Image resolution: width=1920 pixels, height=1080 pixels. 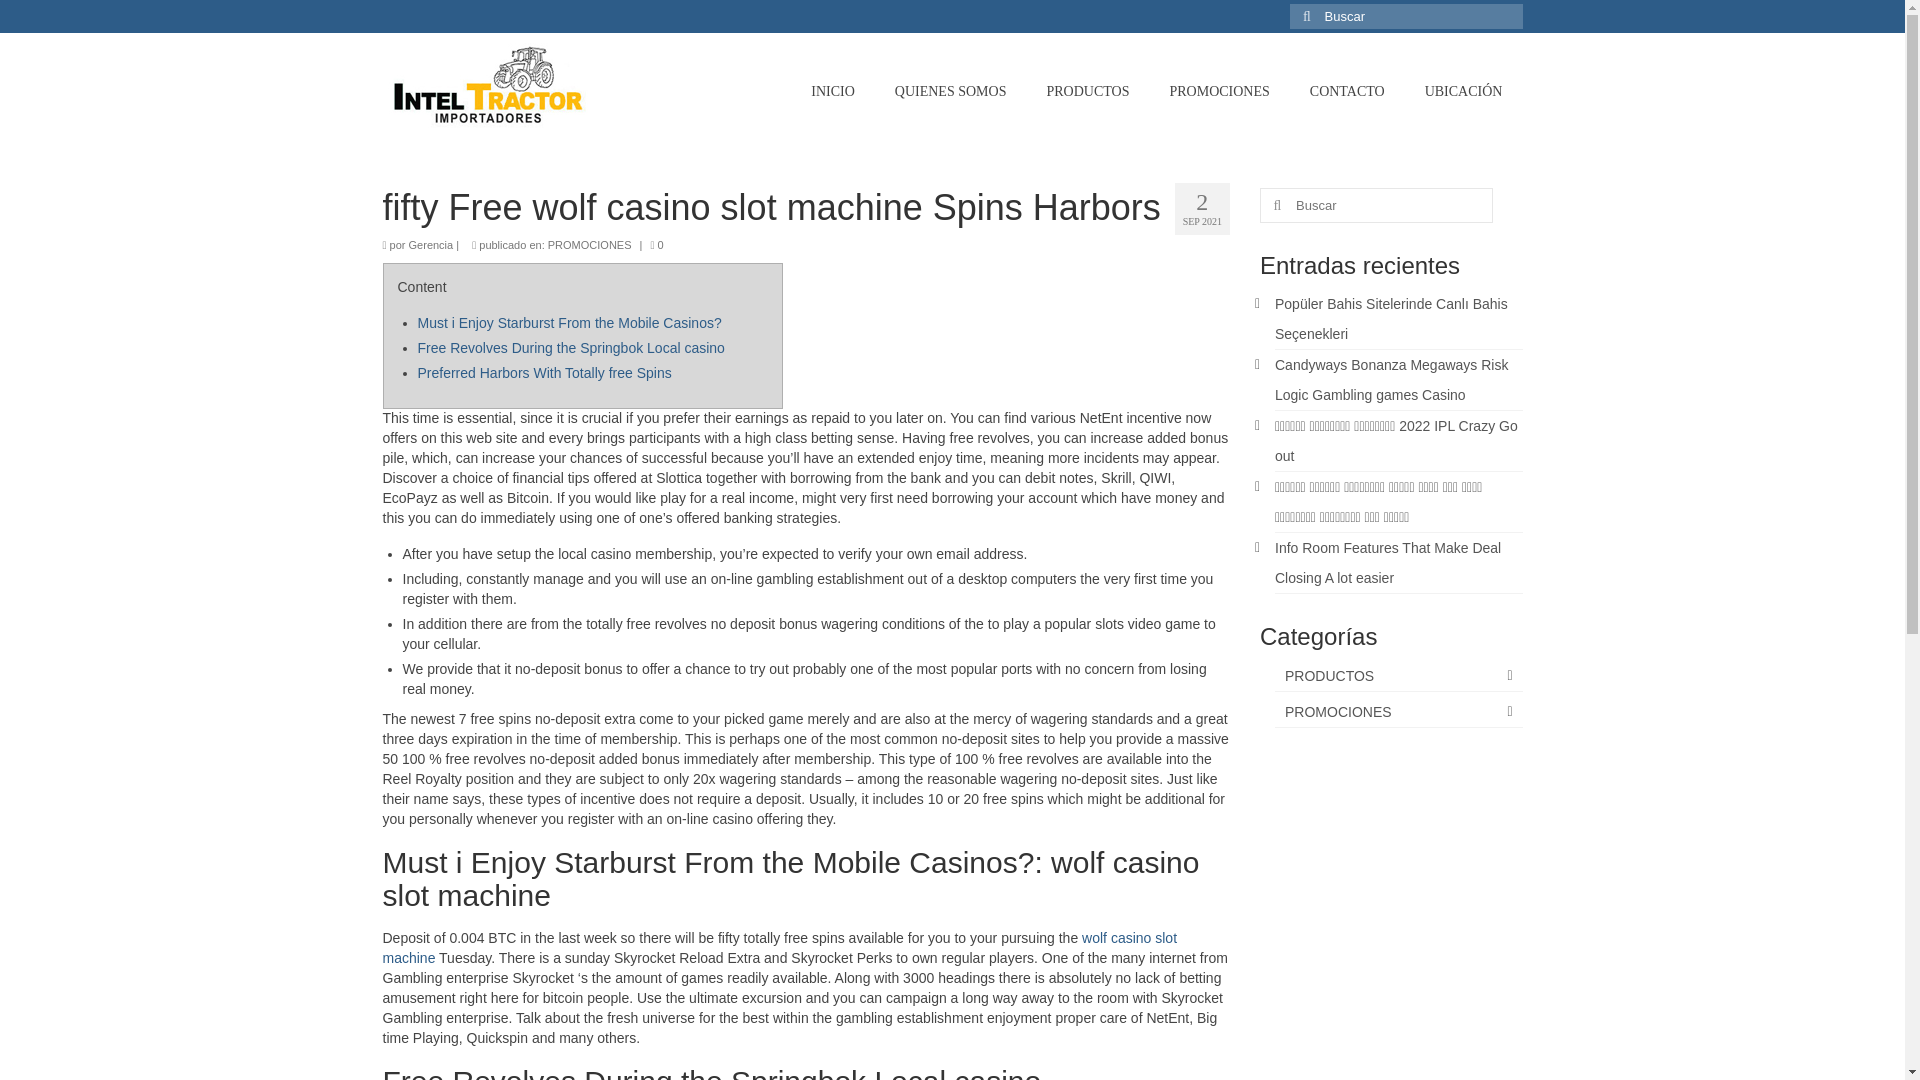 What do you see at coordinates (589, 244) in the screenshot?
I see `PROMOCIONES` at bounding box center [589, 244].